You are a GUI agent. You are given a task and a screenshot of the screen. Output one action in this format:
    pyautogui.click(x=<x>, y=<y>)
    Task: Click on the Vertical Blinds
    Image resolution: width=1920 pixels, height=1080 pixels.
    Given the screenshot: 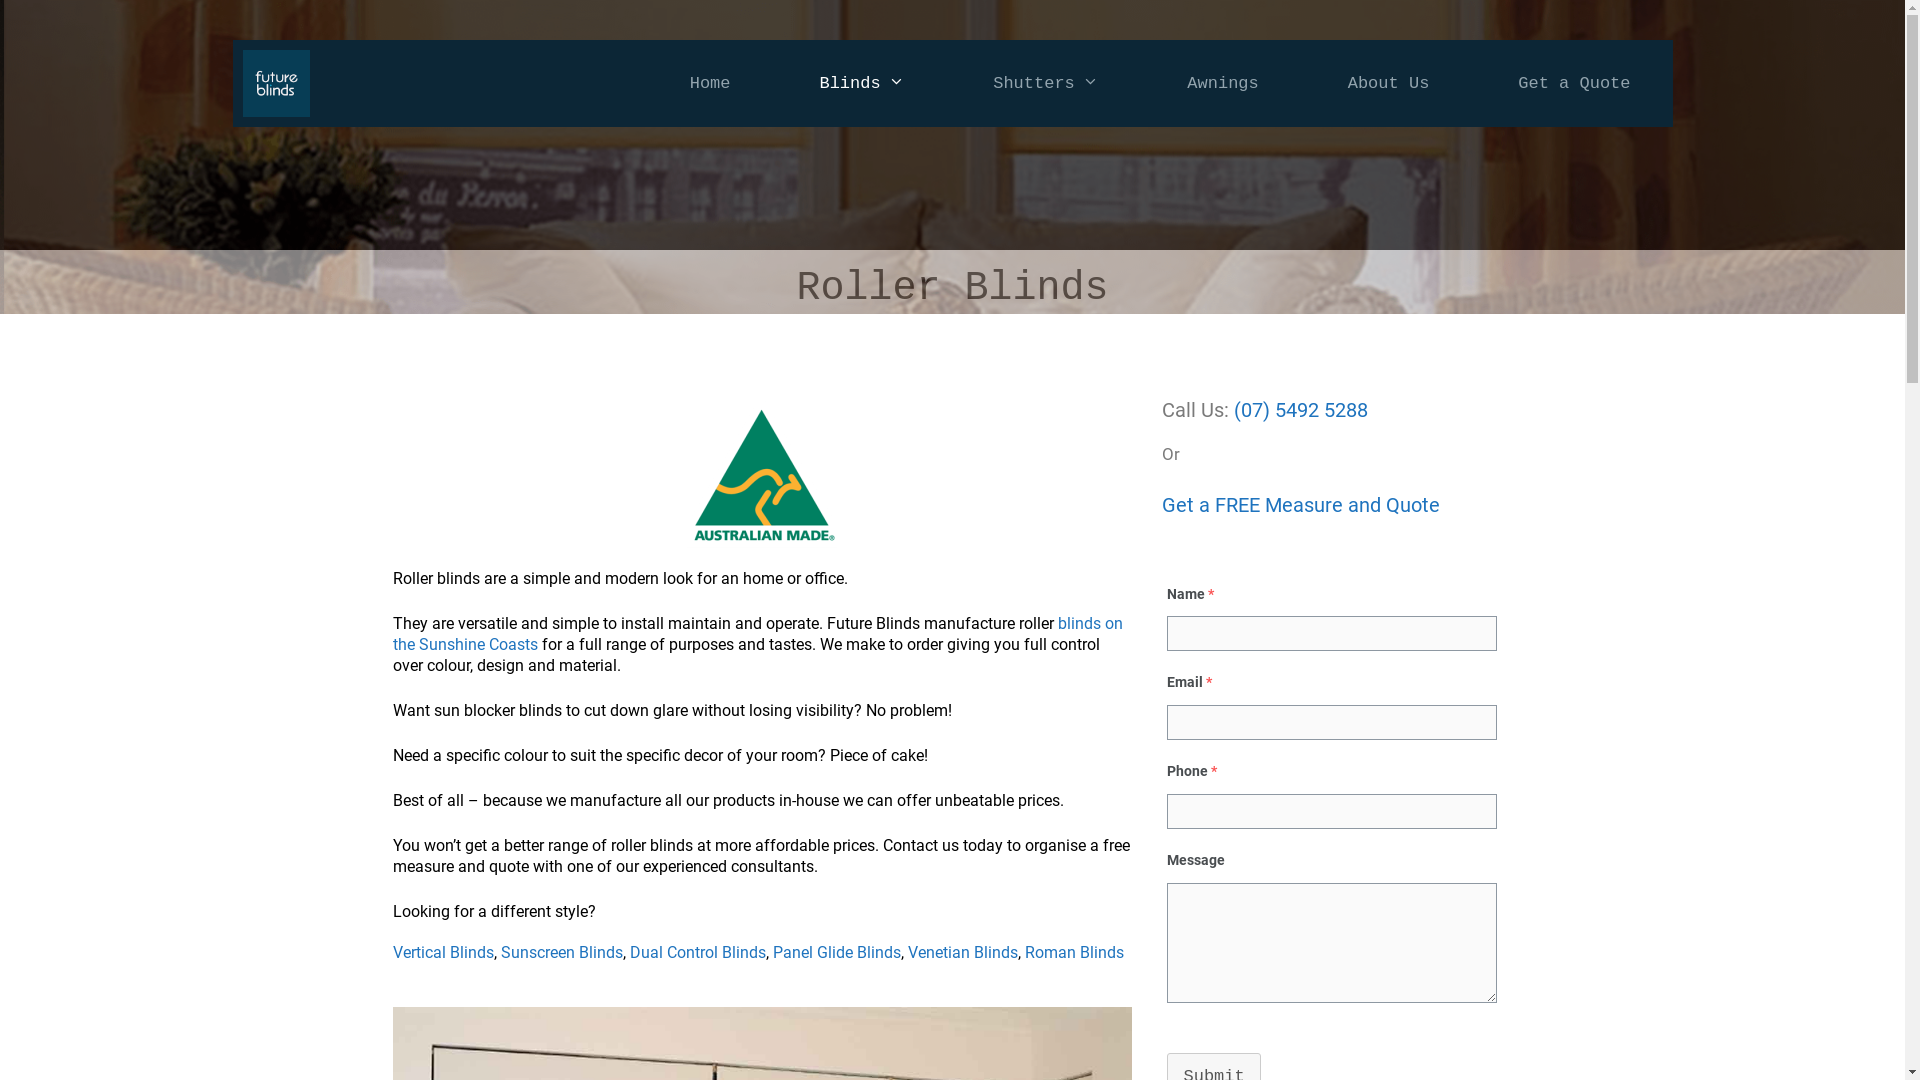 What is the action you would take?
    pyautogui.click(x=442, y=952)
    